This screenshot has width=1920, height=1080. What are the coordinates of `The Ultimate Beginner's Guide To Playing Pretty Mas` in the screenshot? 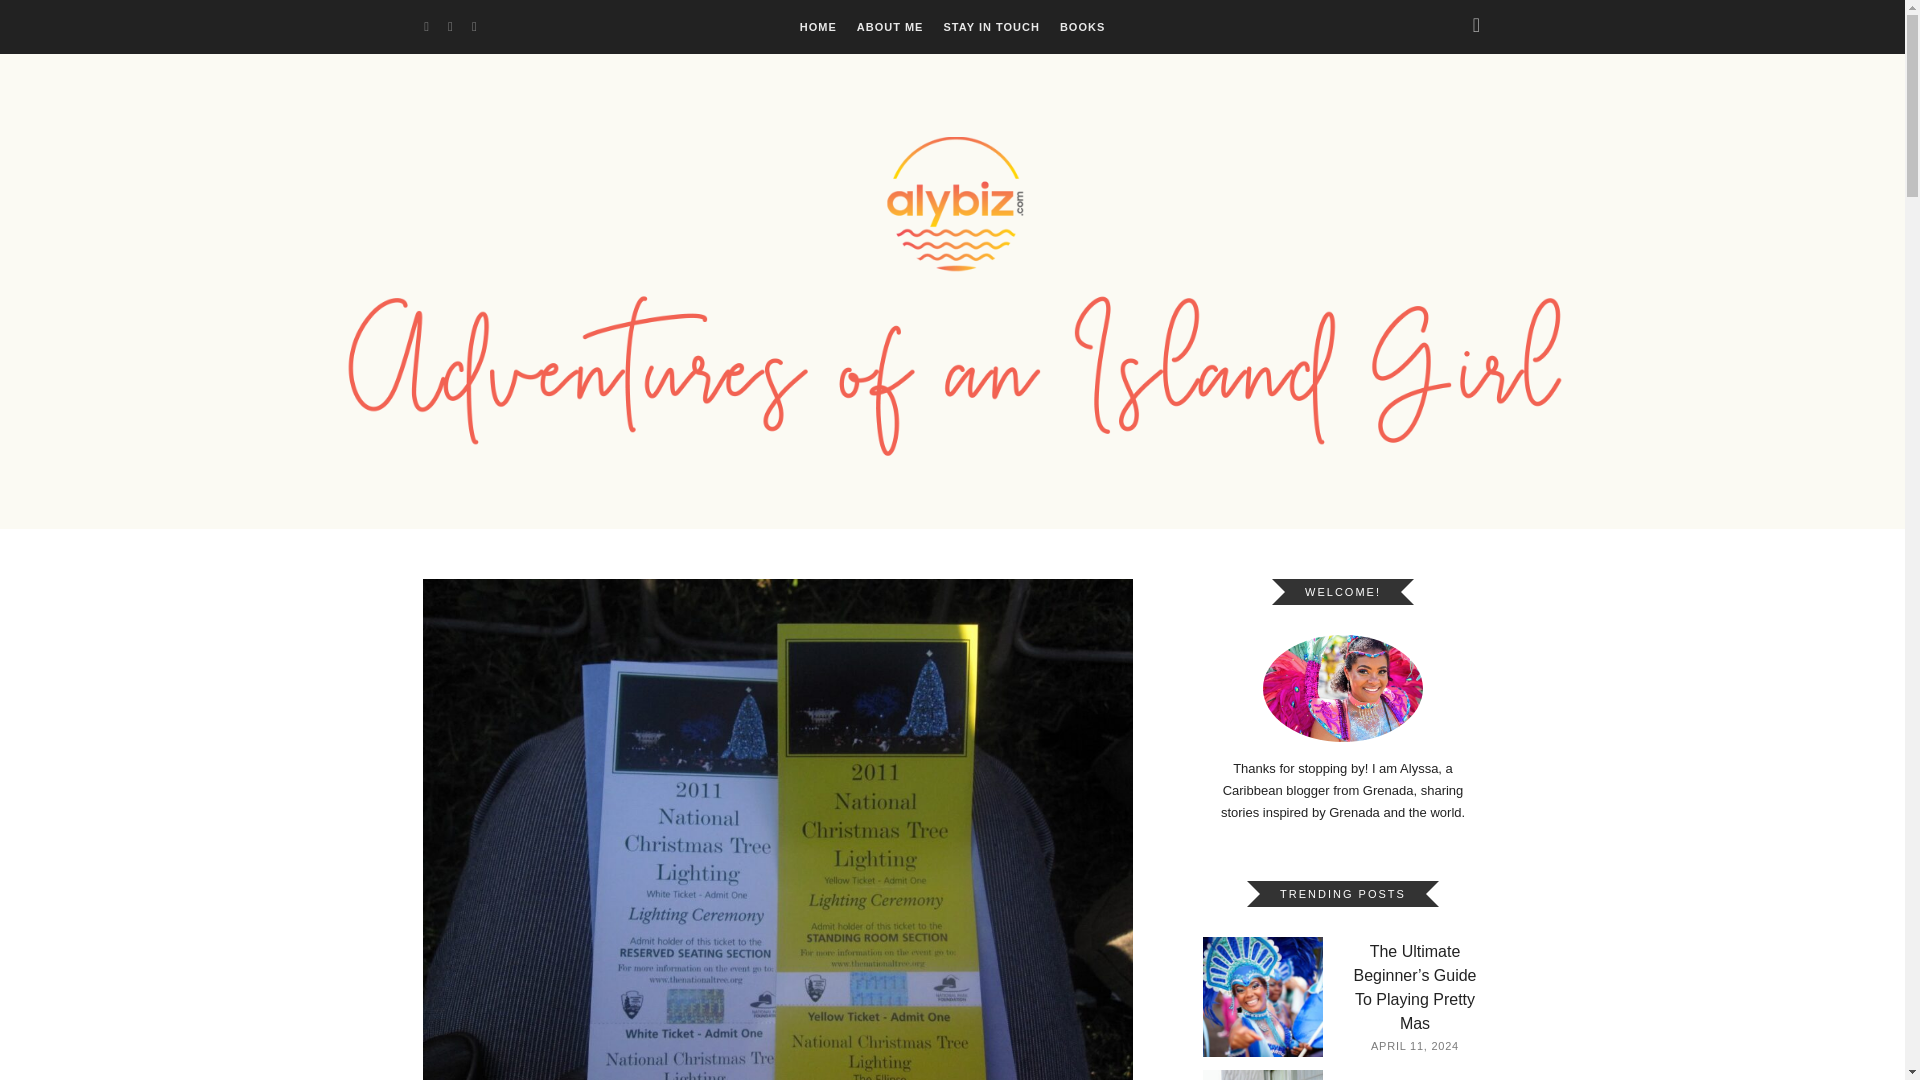 It's located at (1262, 997).